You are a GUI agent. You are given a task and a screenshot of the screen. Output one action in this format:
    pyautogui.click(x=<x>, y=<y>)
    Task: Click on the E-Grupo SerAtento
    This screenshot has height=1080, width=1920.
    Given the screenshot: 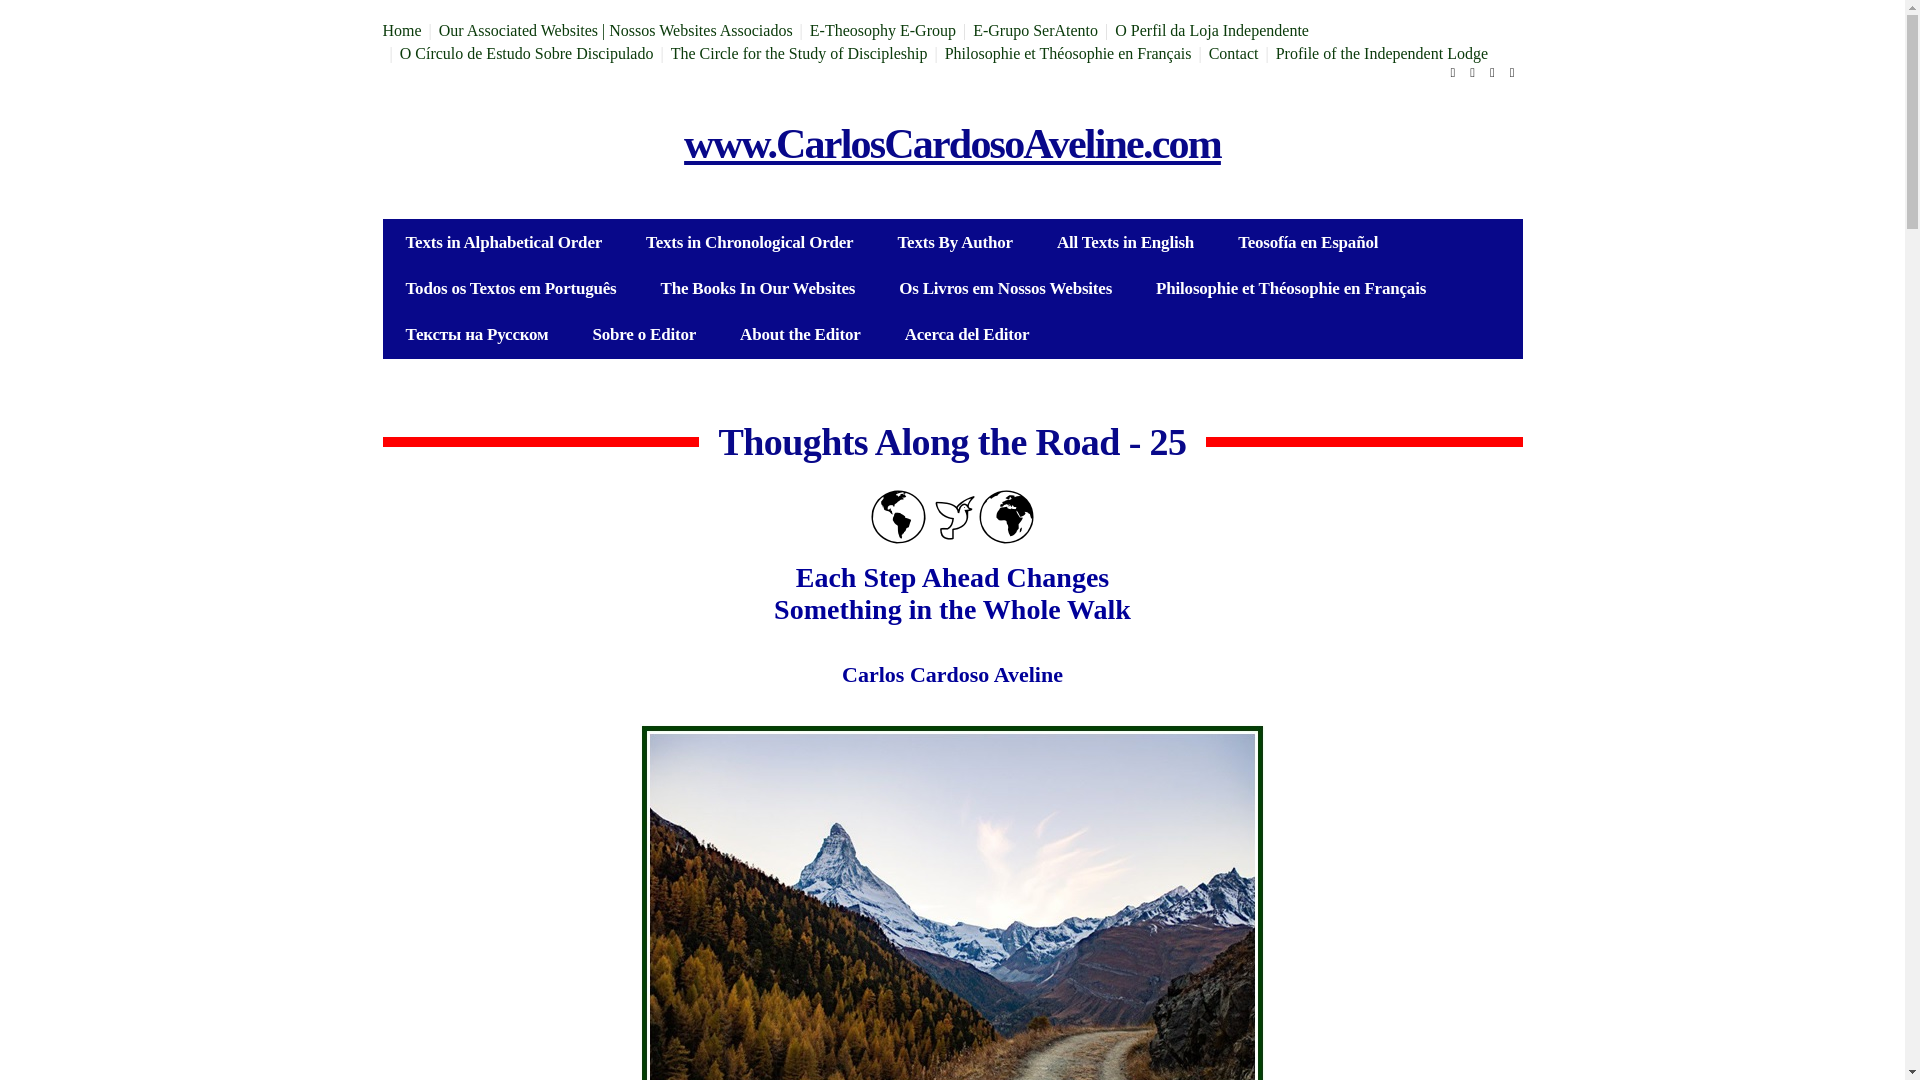 What is the action you would take?
    pyautogui.click(x=1036, y=30)
    